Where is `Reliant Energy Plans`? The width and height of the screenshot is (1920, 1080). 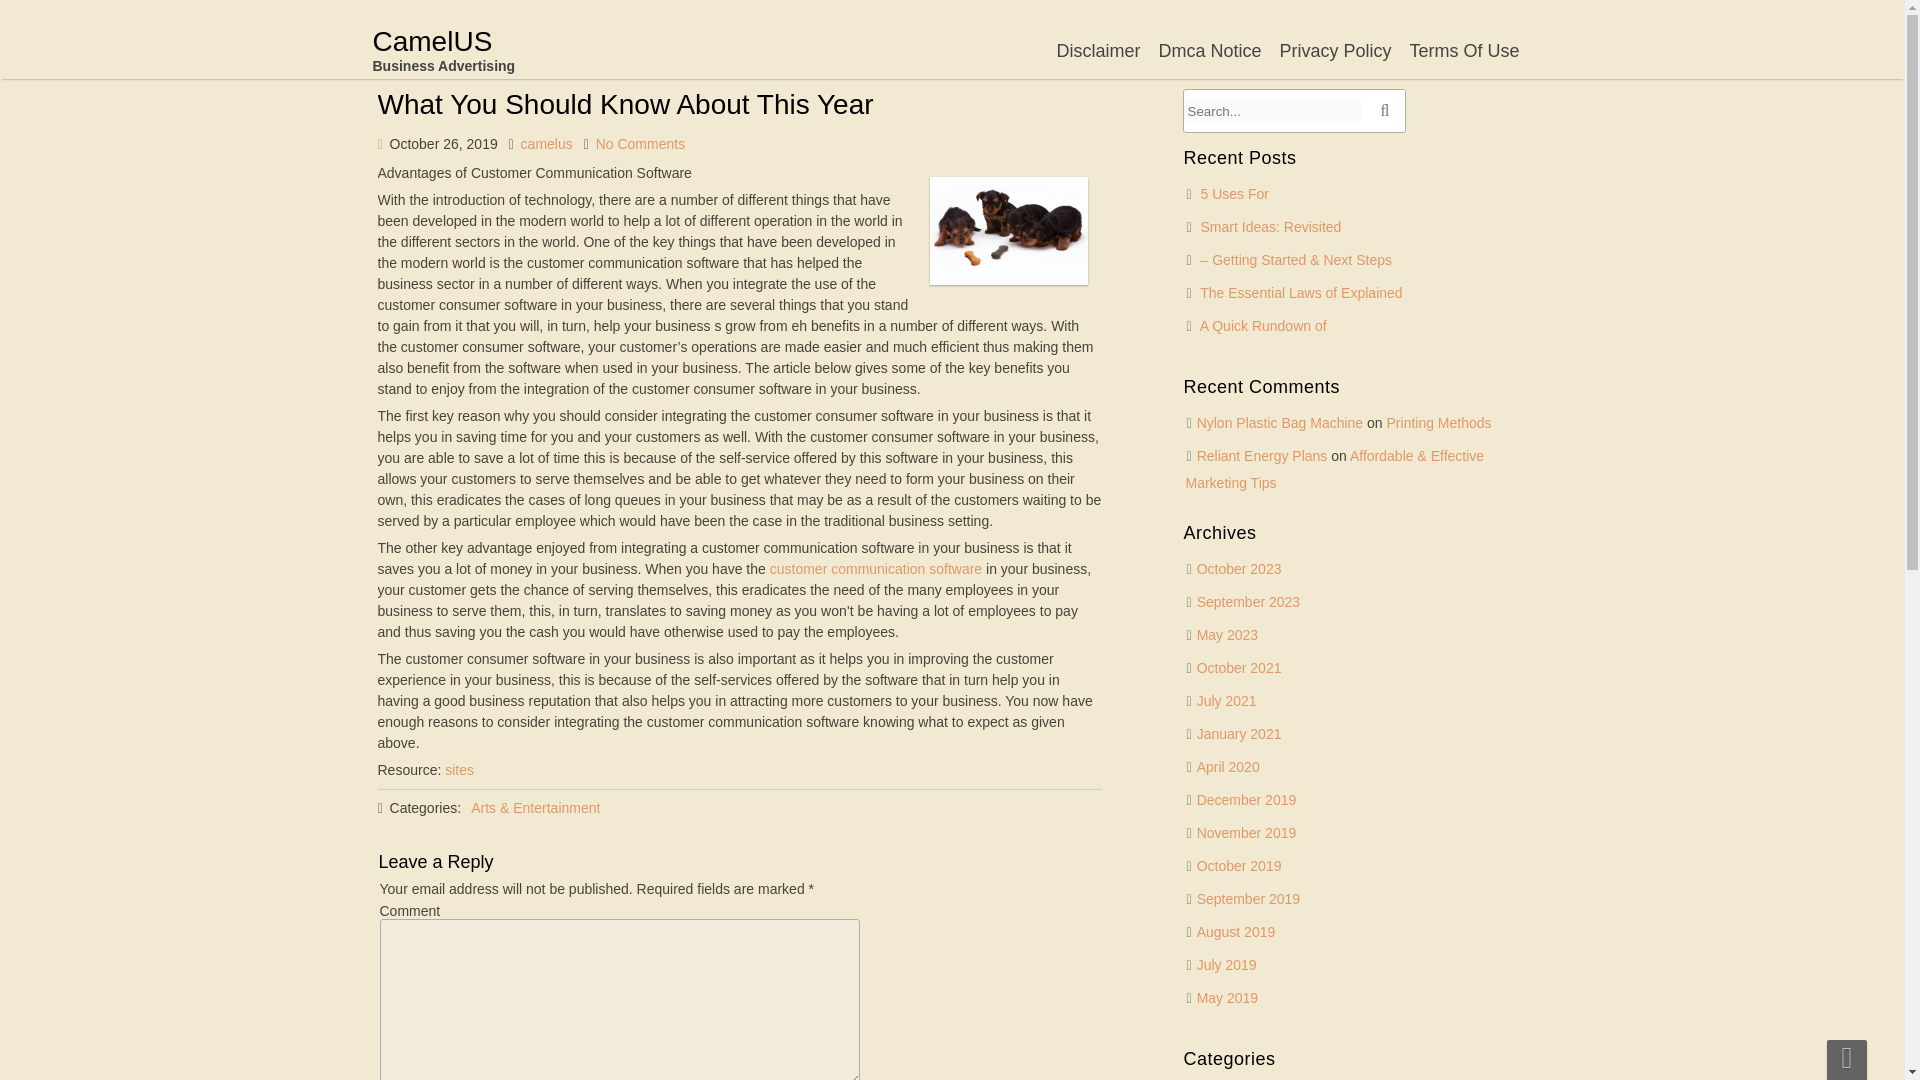 Reliant Energy Plans is located at coordinates (1262, 456).